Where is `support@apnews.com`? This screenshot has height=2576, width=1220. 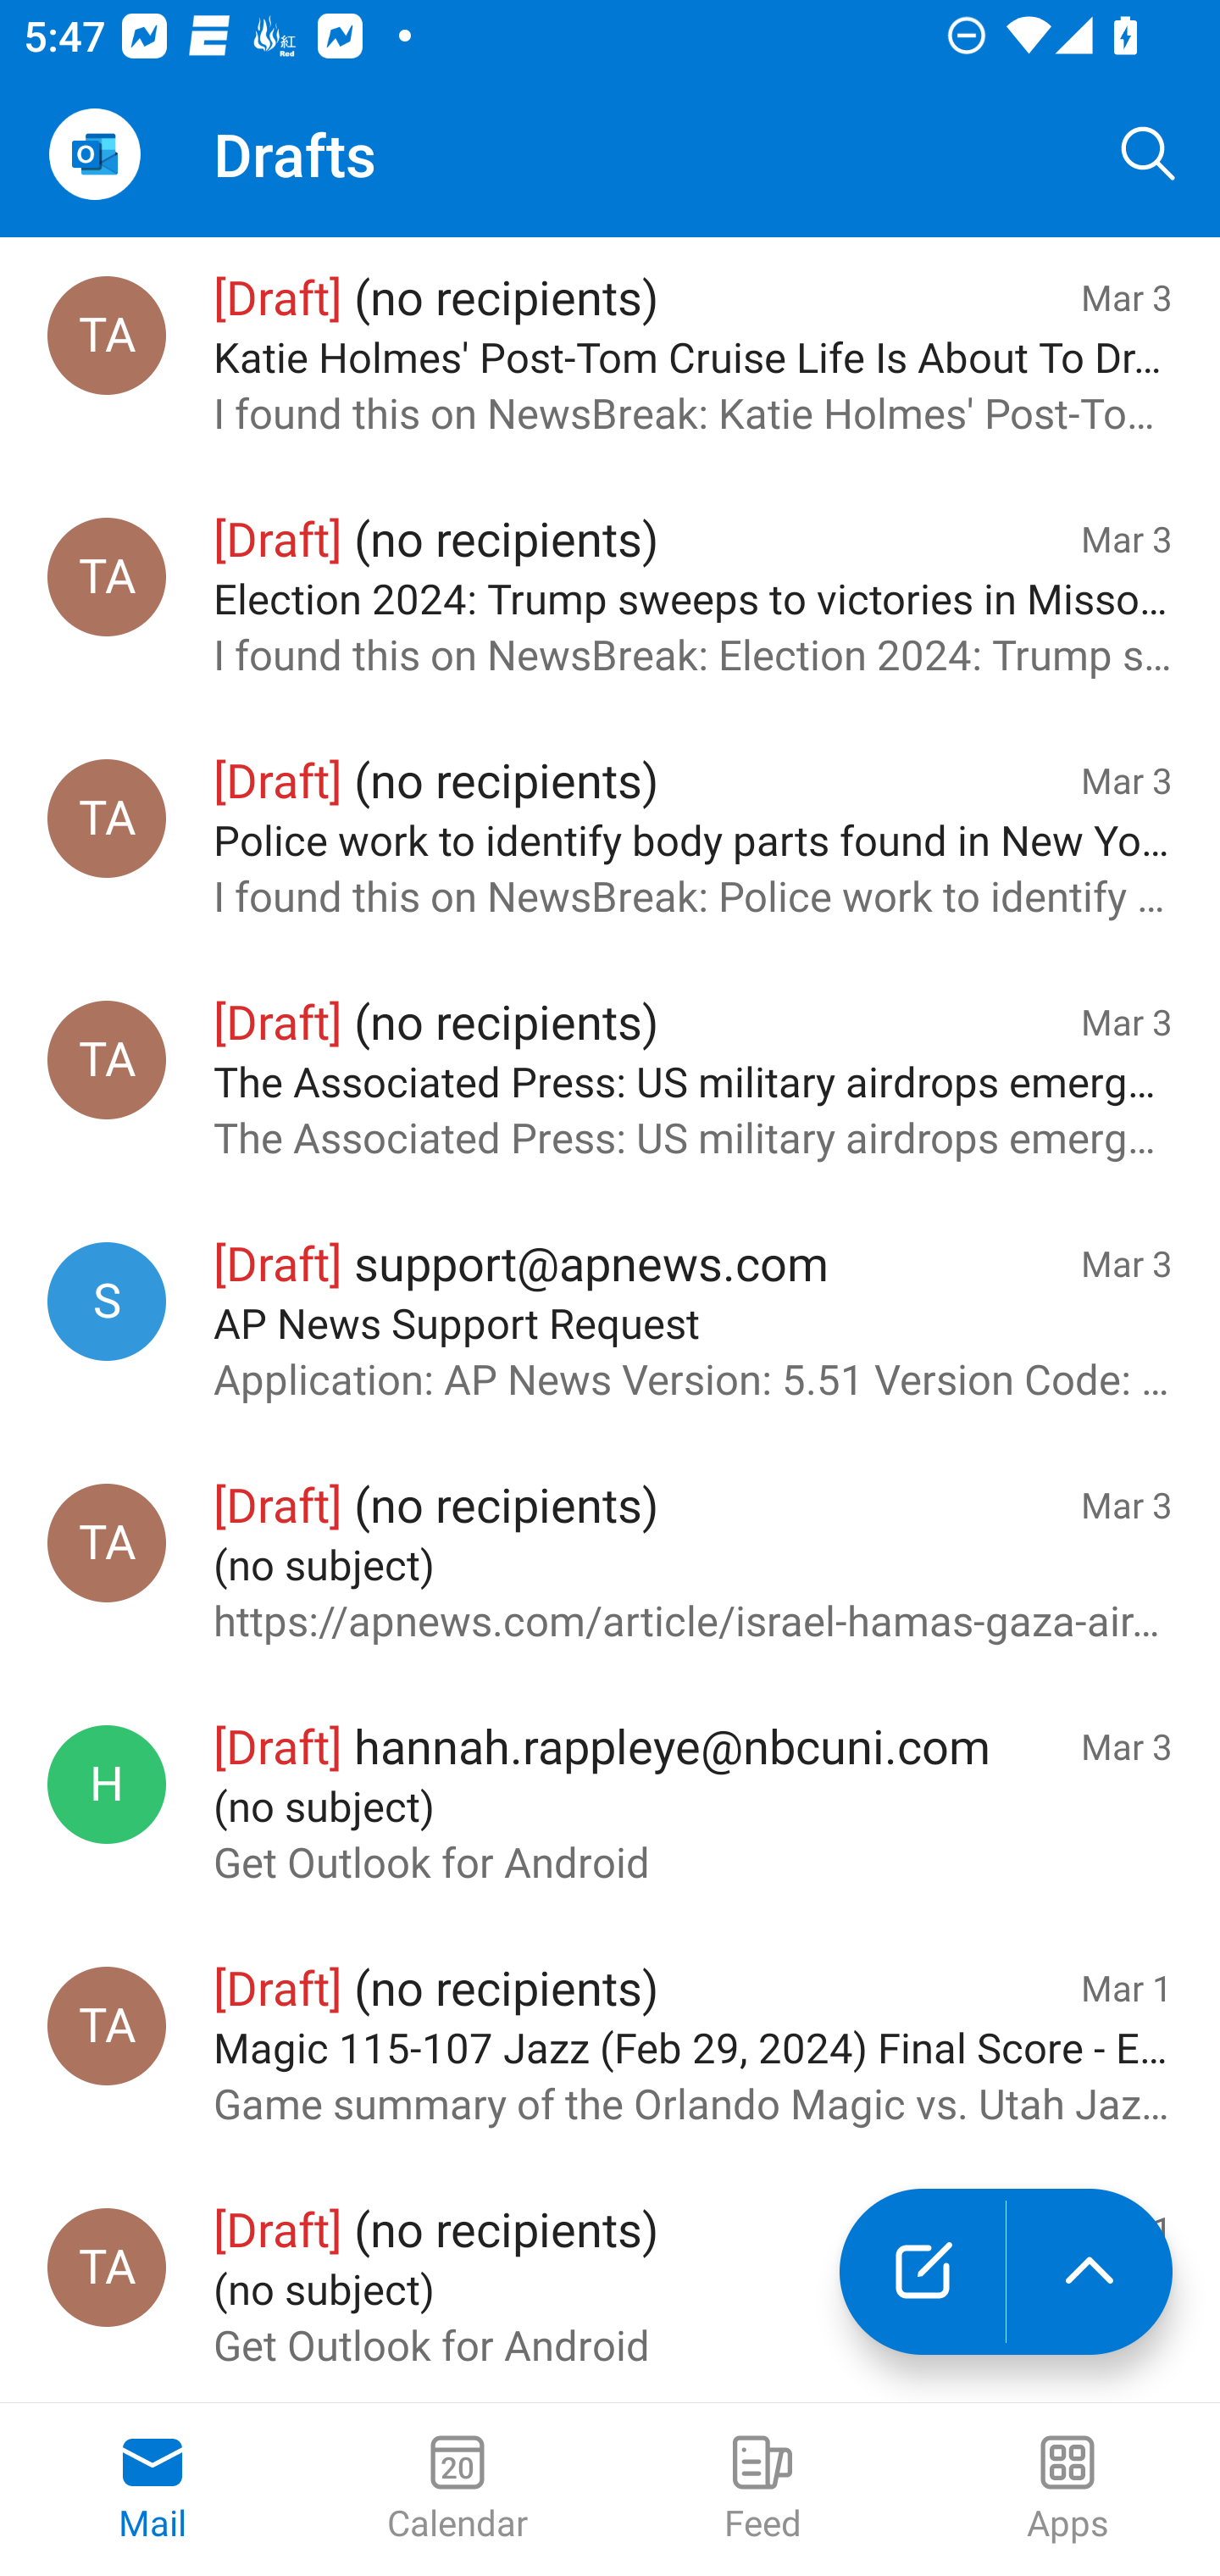 support@apnews.com is located at coordinates (107, 1301).